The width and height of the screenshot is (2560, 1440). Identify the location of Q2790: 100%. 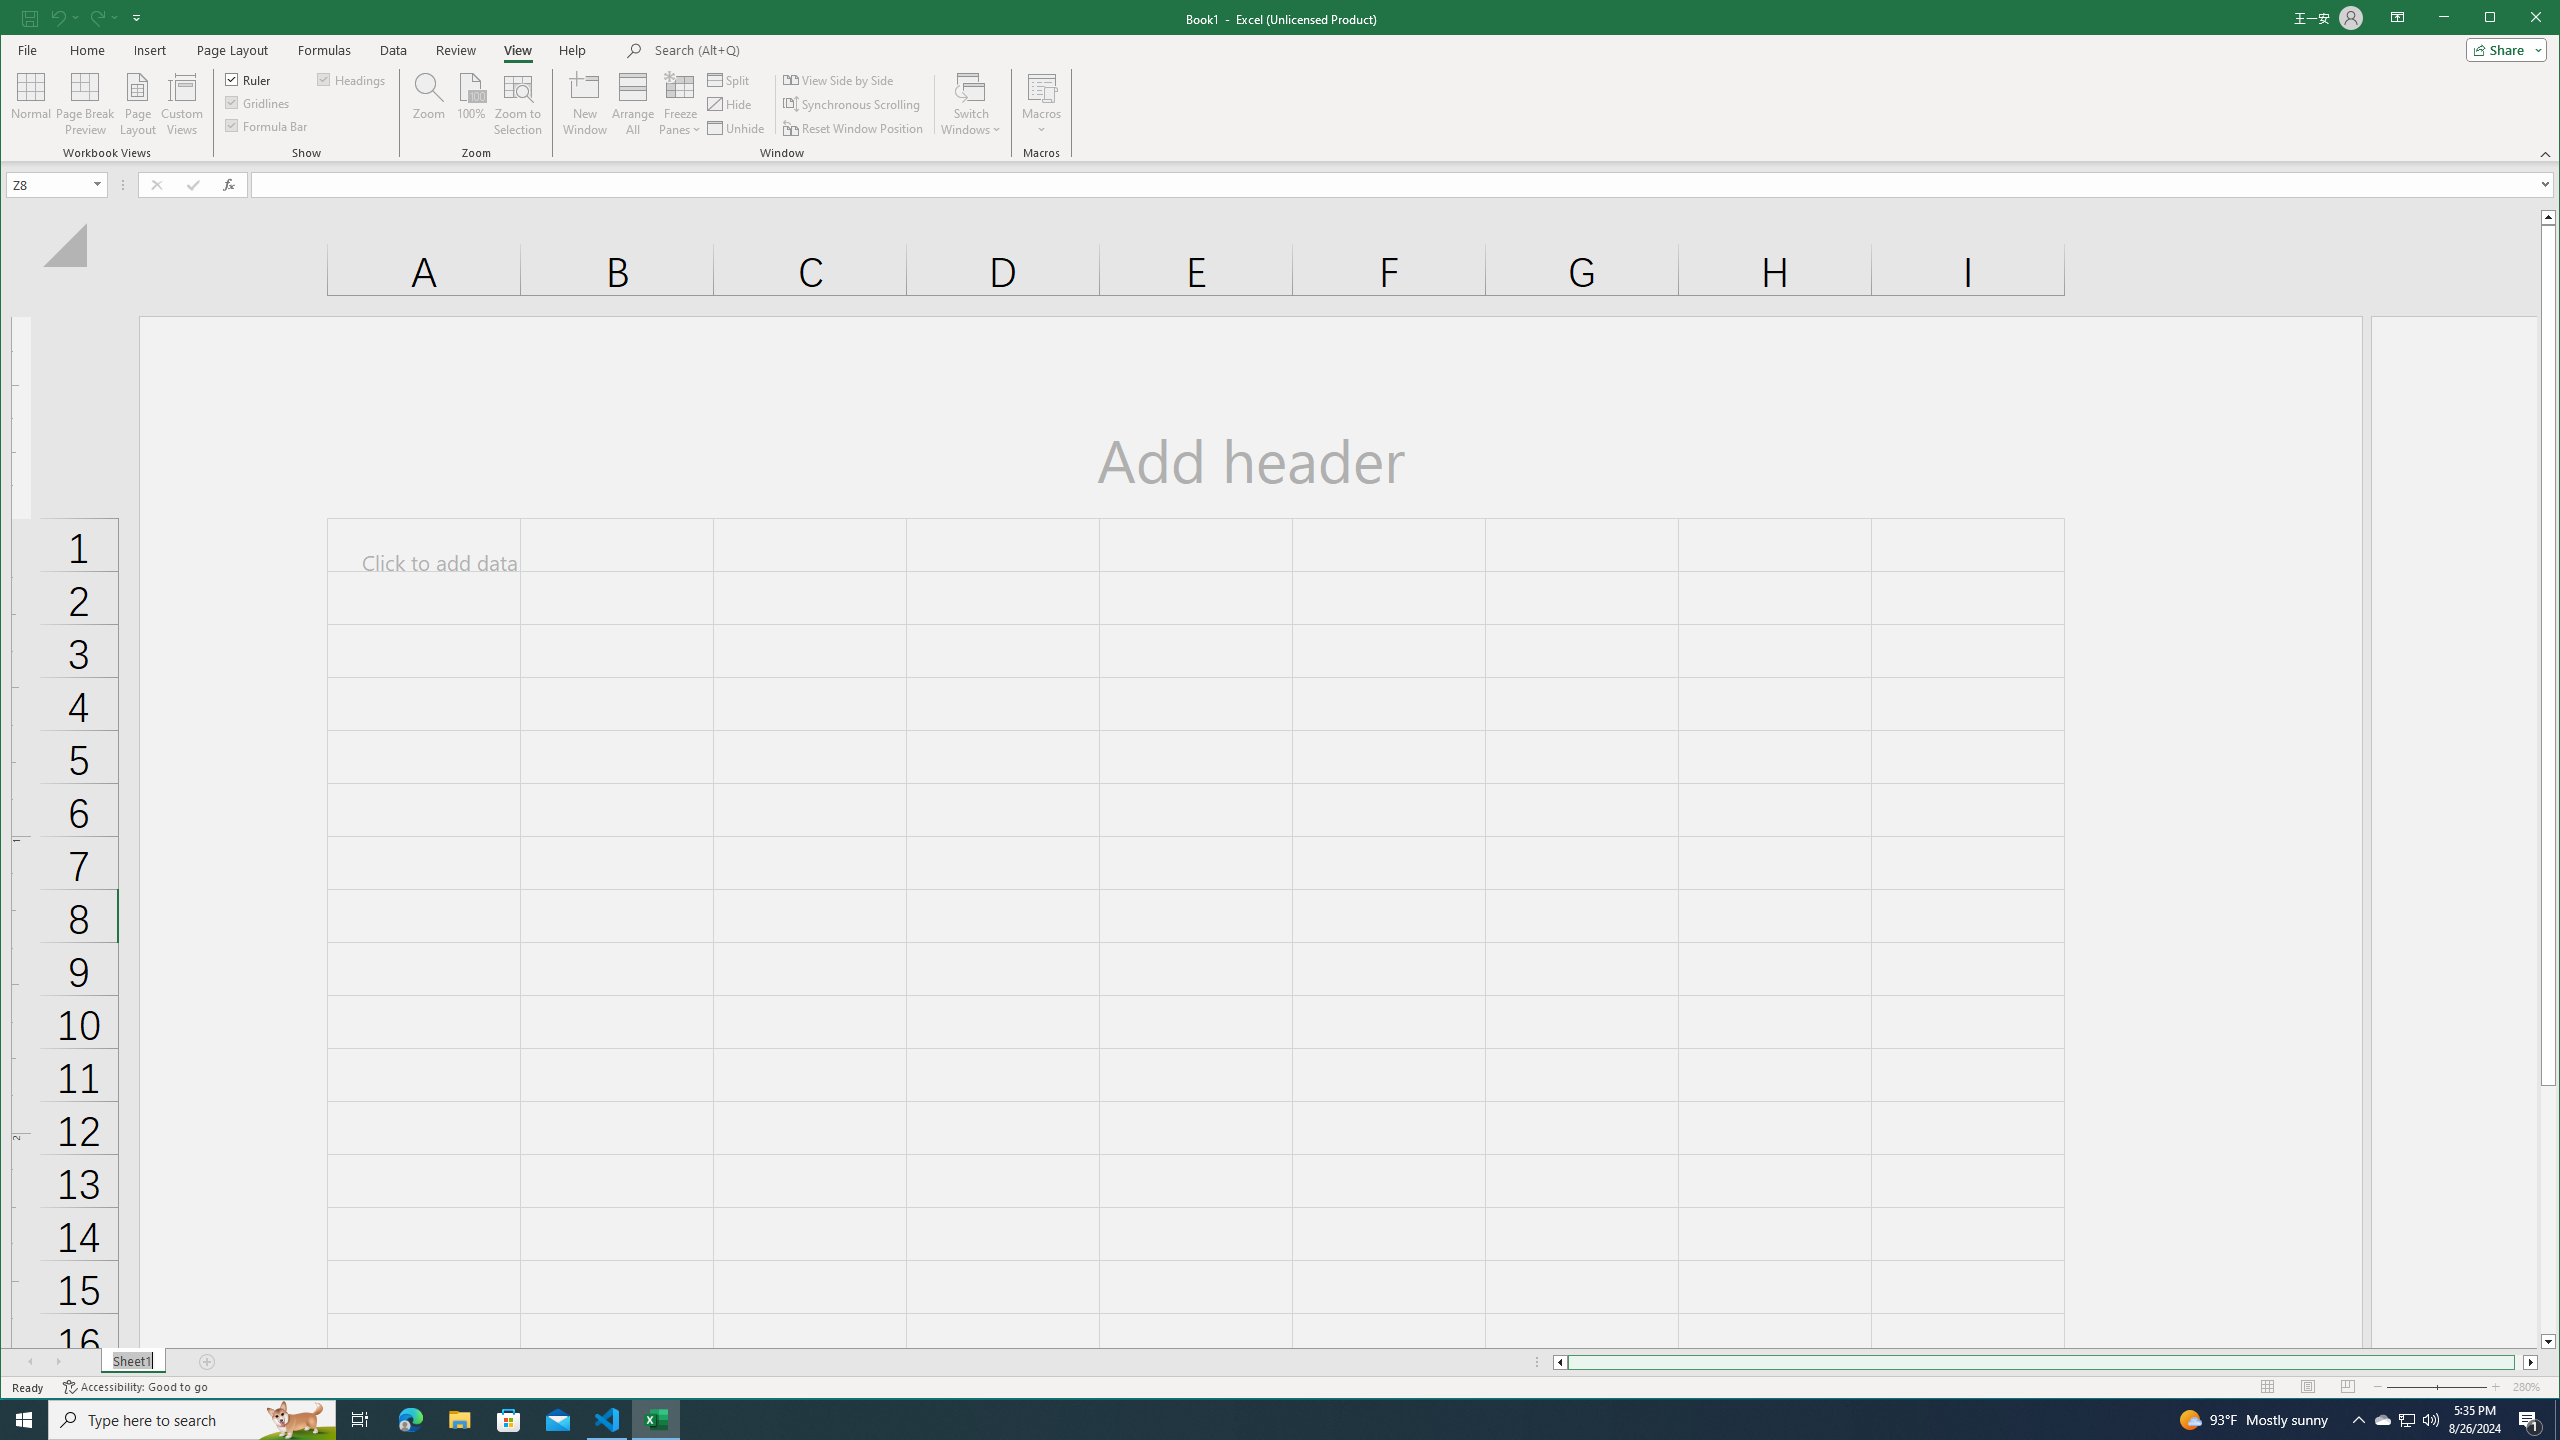
(2430, 1420).